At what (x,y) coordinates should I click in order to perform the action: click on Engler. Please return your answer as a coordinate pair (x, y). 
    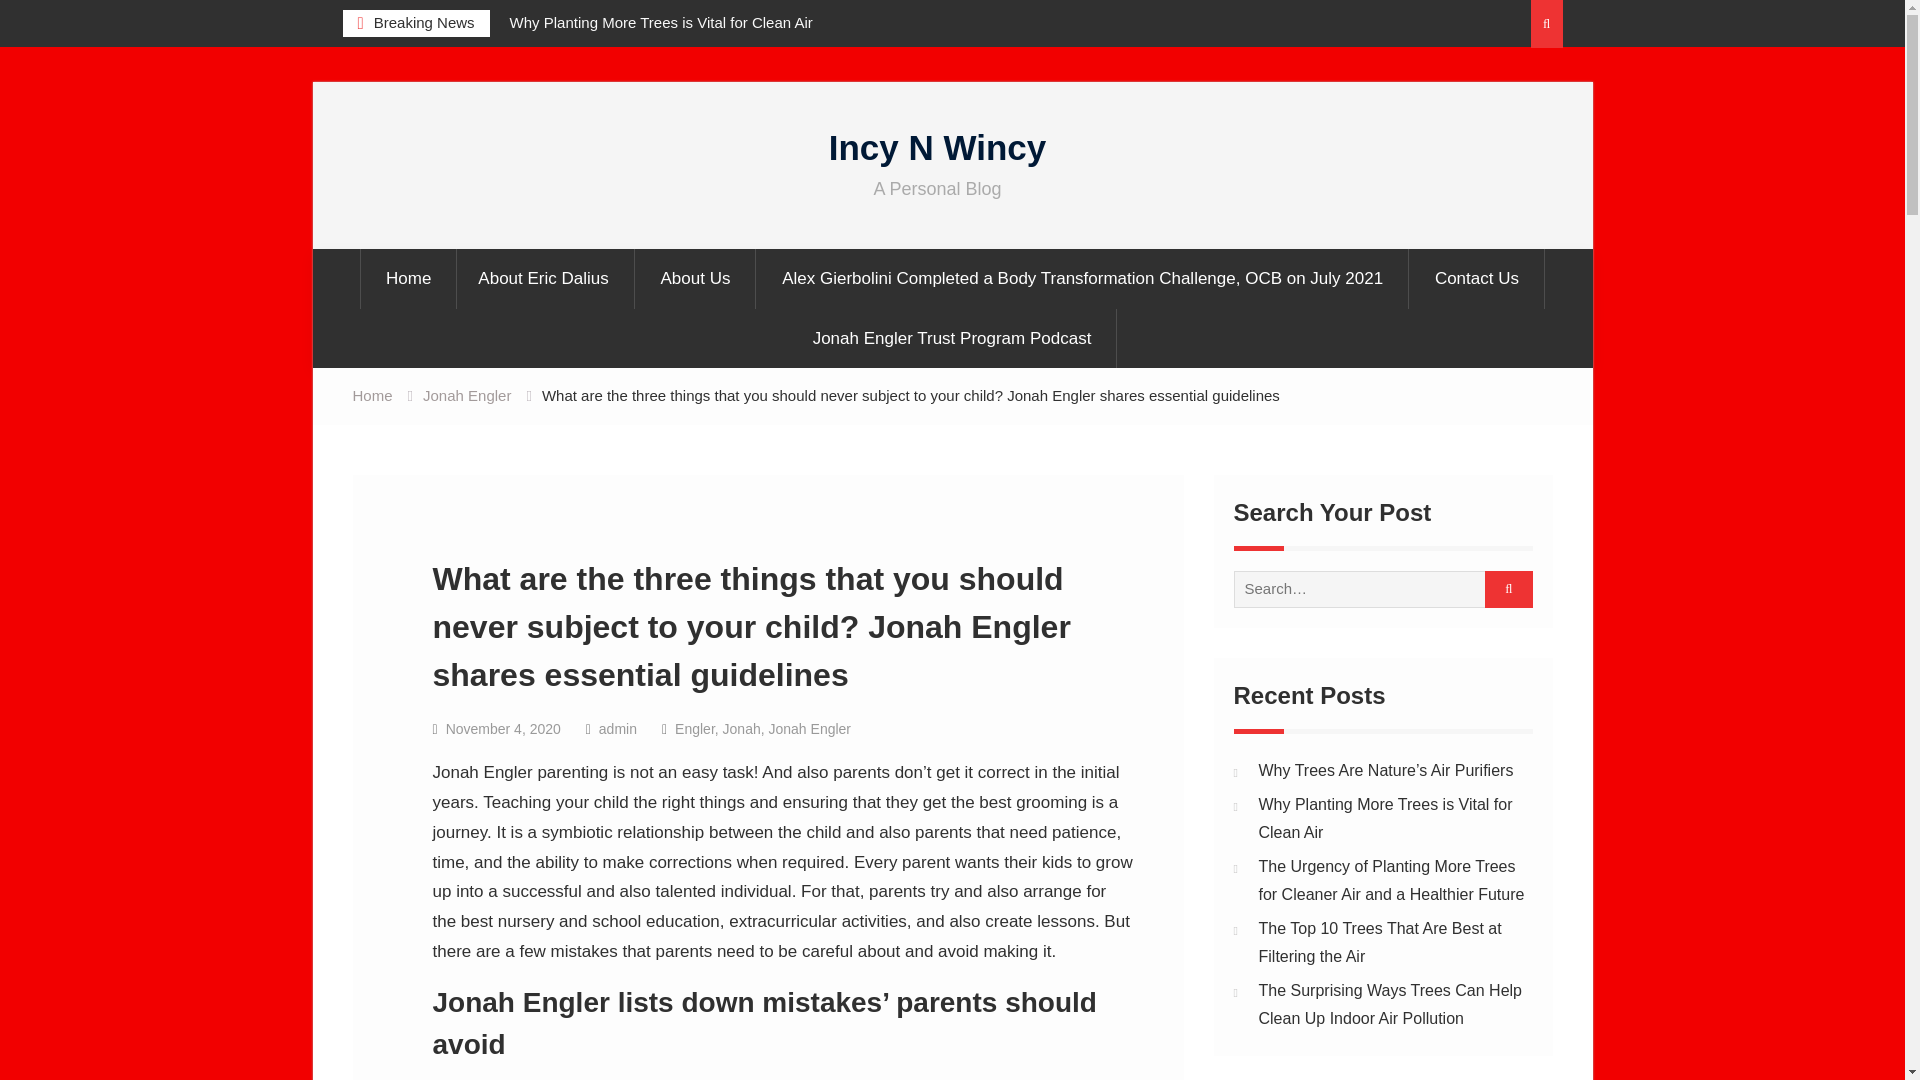
    Looking at the image, I should click on (694, 728).